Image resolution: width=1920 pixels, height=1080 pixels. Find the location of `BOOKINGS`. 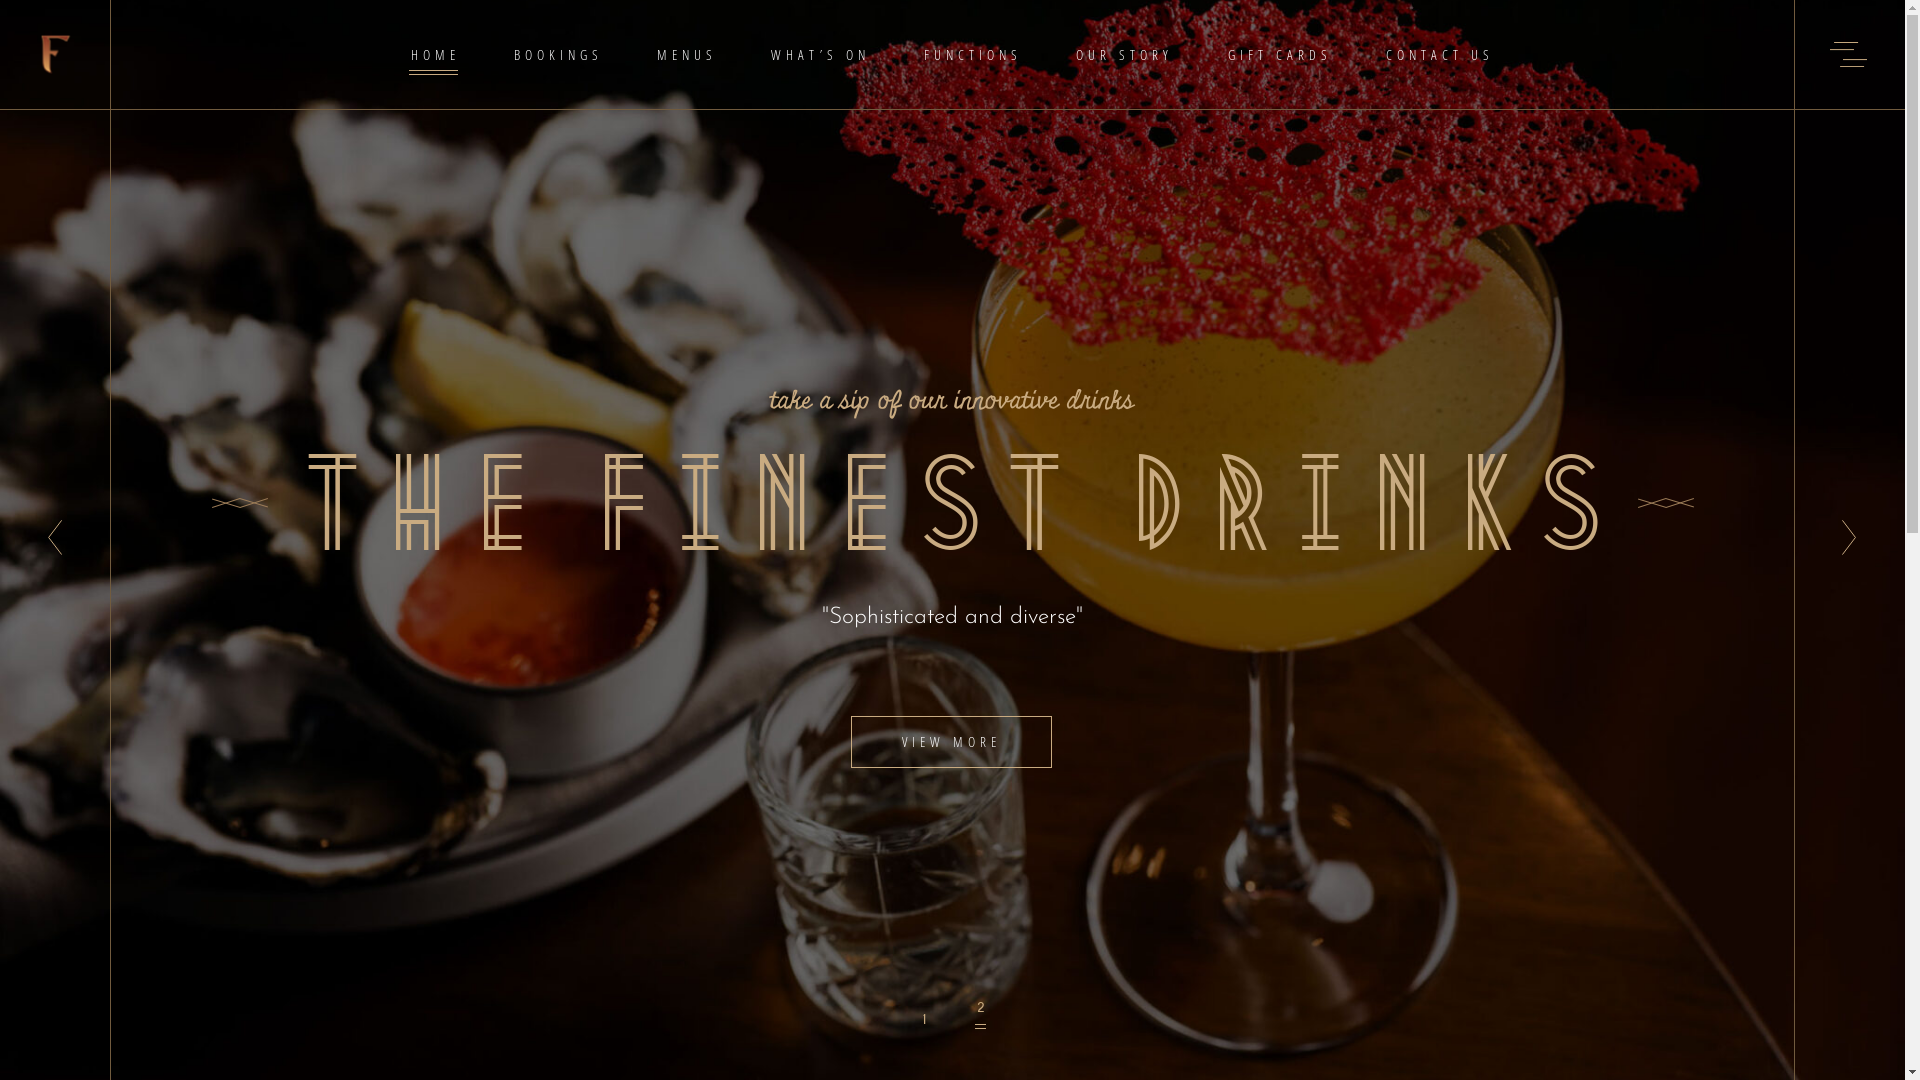

BOOKINGS is located at coordinates (558, 54).